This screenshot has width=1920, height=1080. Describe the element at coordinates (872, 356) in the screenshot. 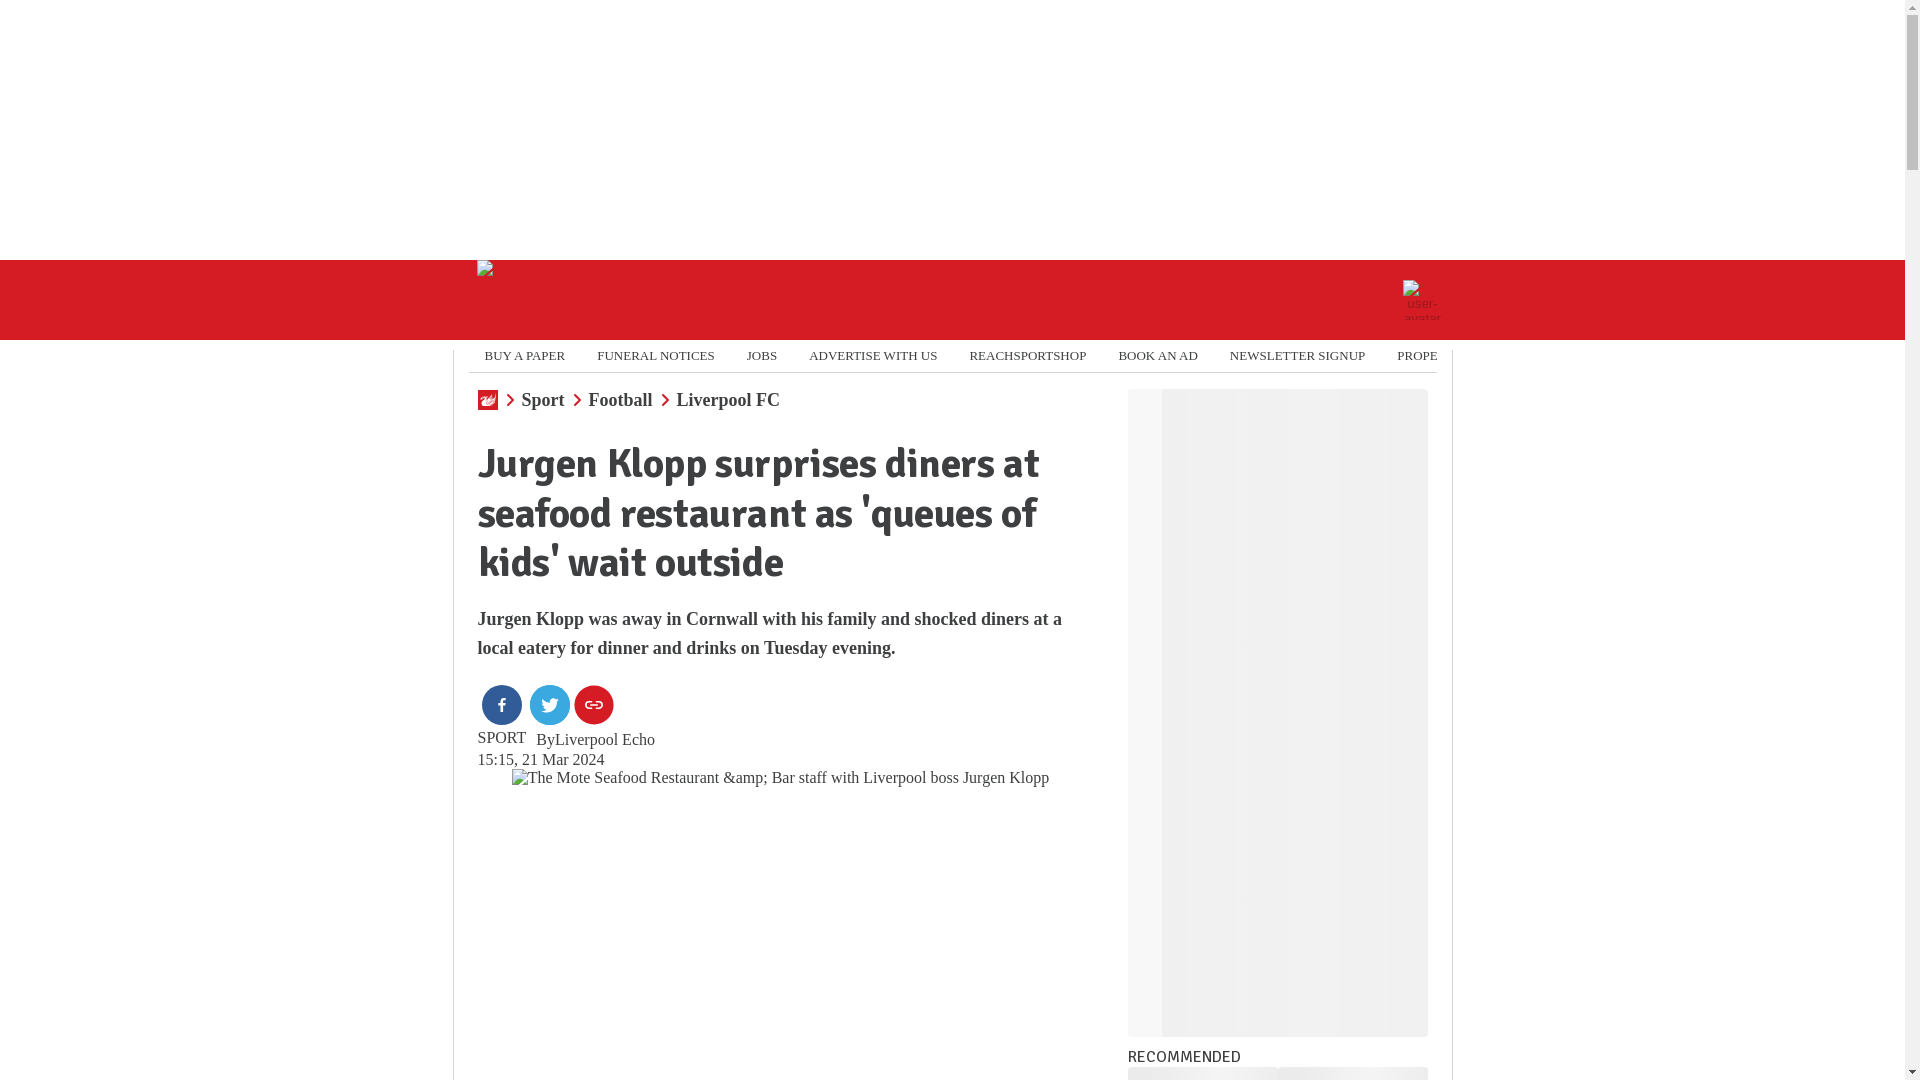

I see `ADVERTISE WITH US` at that location.